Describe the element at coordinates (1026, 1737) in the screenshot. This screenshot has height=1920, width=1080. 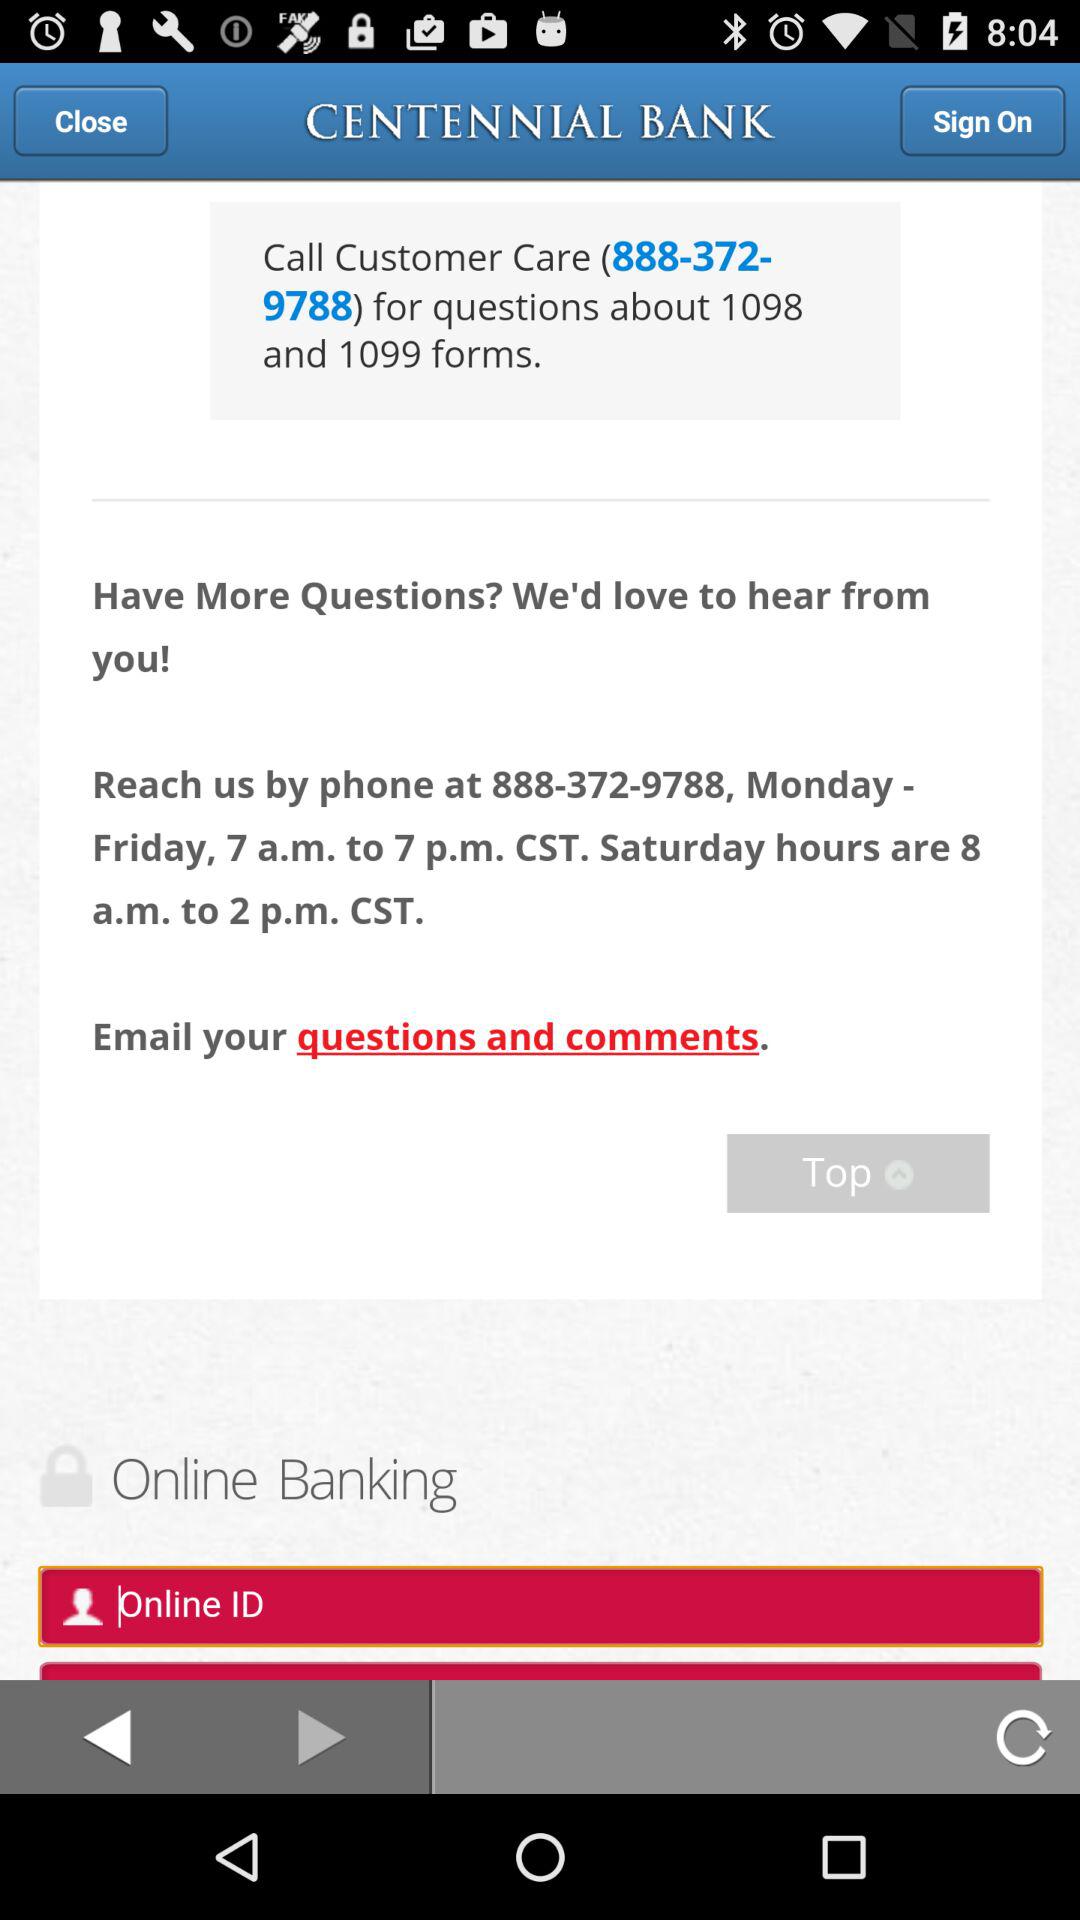
I see `select the refresh button at the bottom of the page` at that location.